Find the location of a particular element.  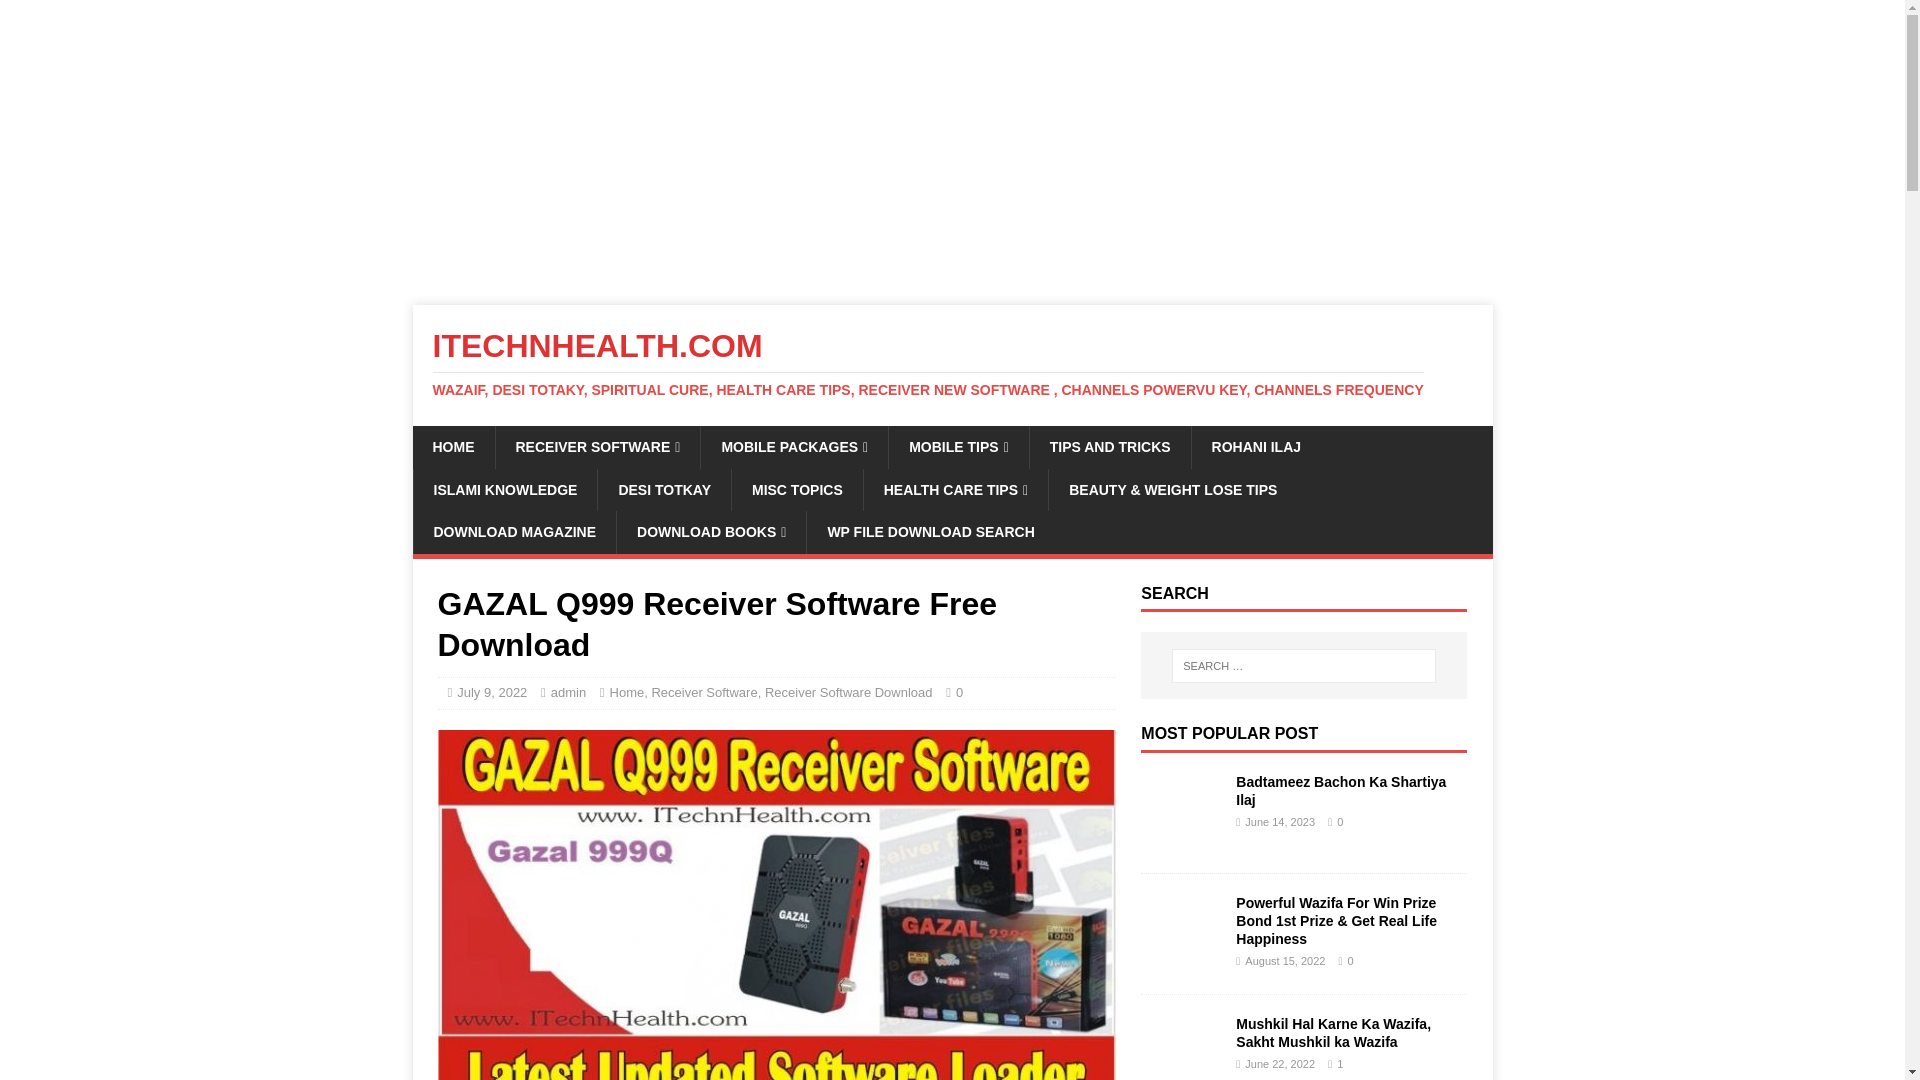

iTechnHealth.com is located at coordinates (952, 364).